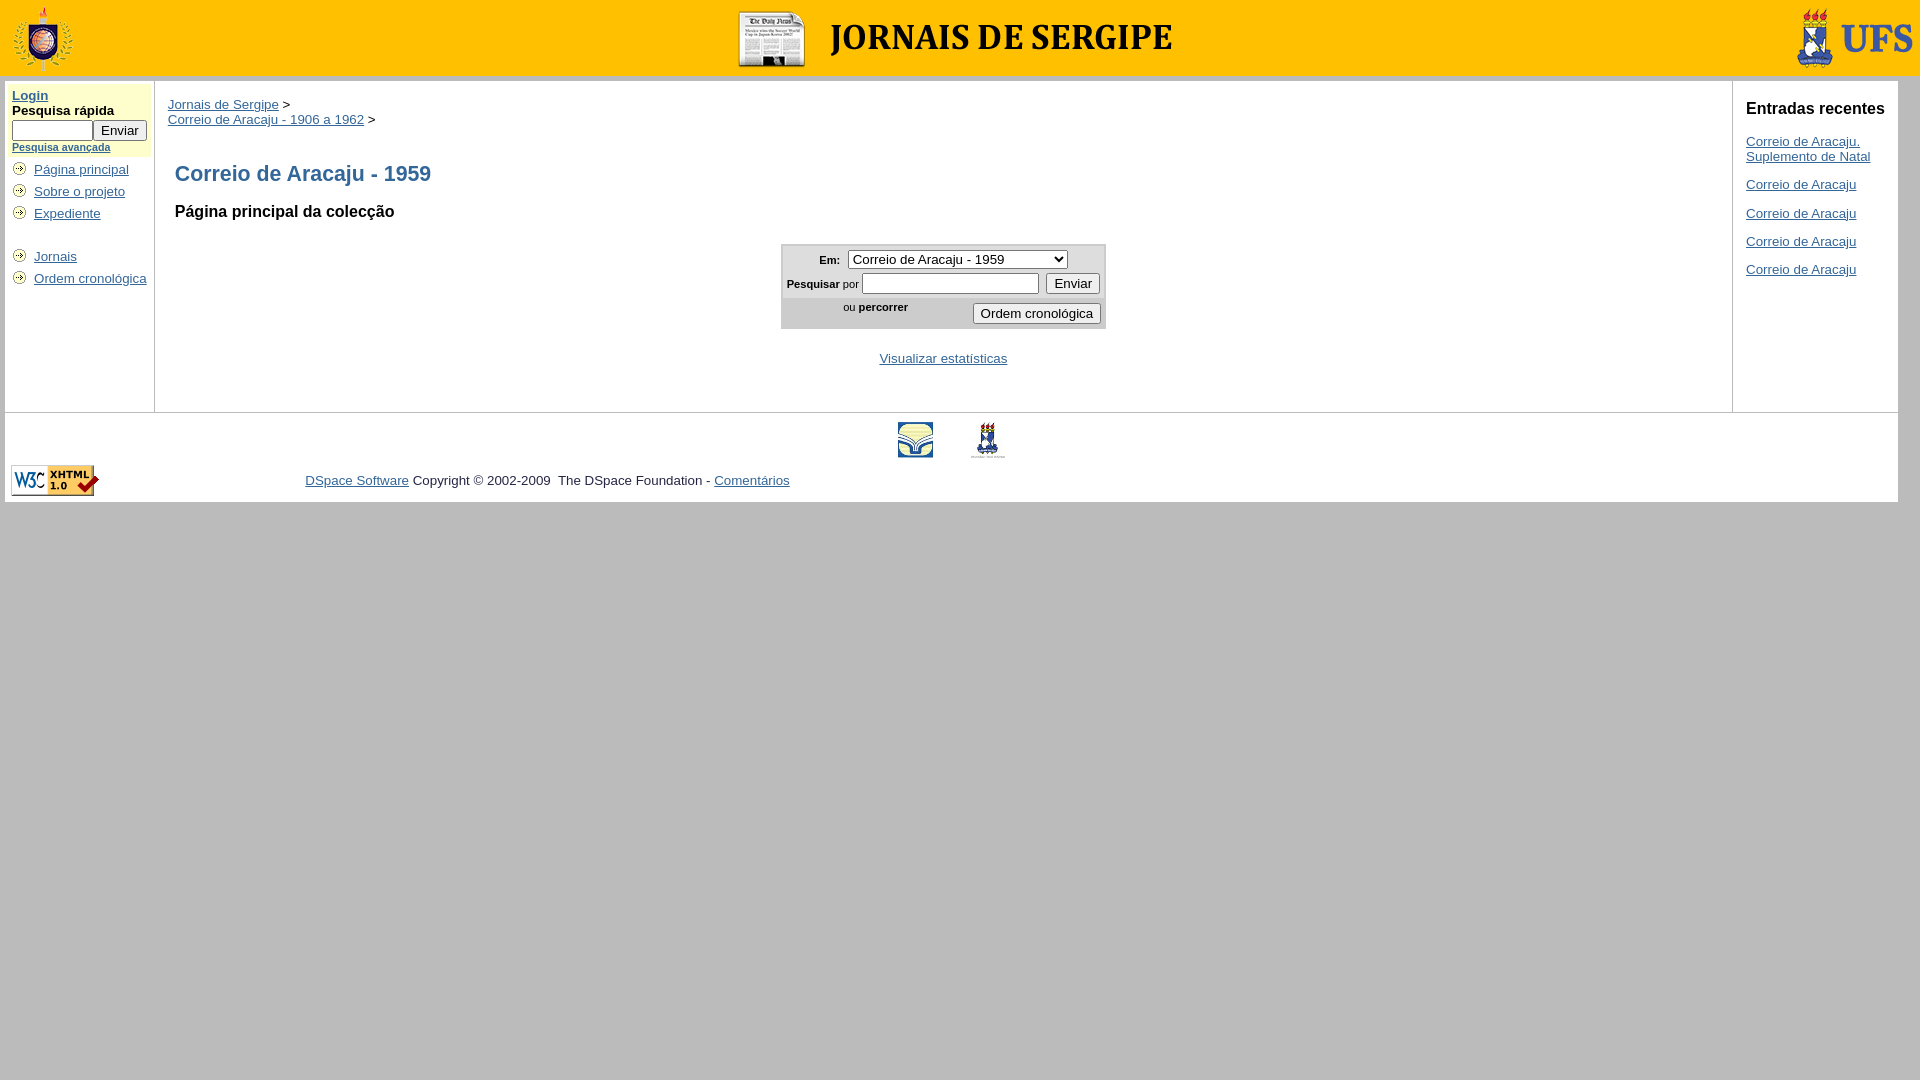 The width and height of the screenshot is (1920, 1080). I want to click on Correio de Aracaju, so click(1801, 242).